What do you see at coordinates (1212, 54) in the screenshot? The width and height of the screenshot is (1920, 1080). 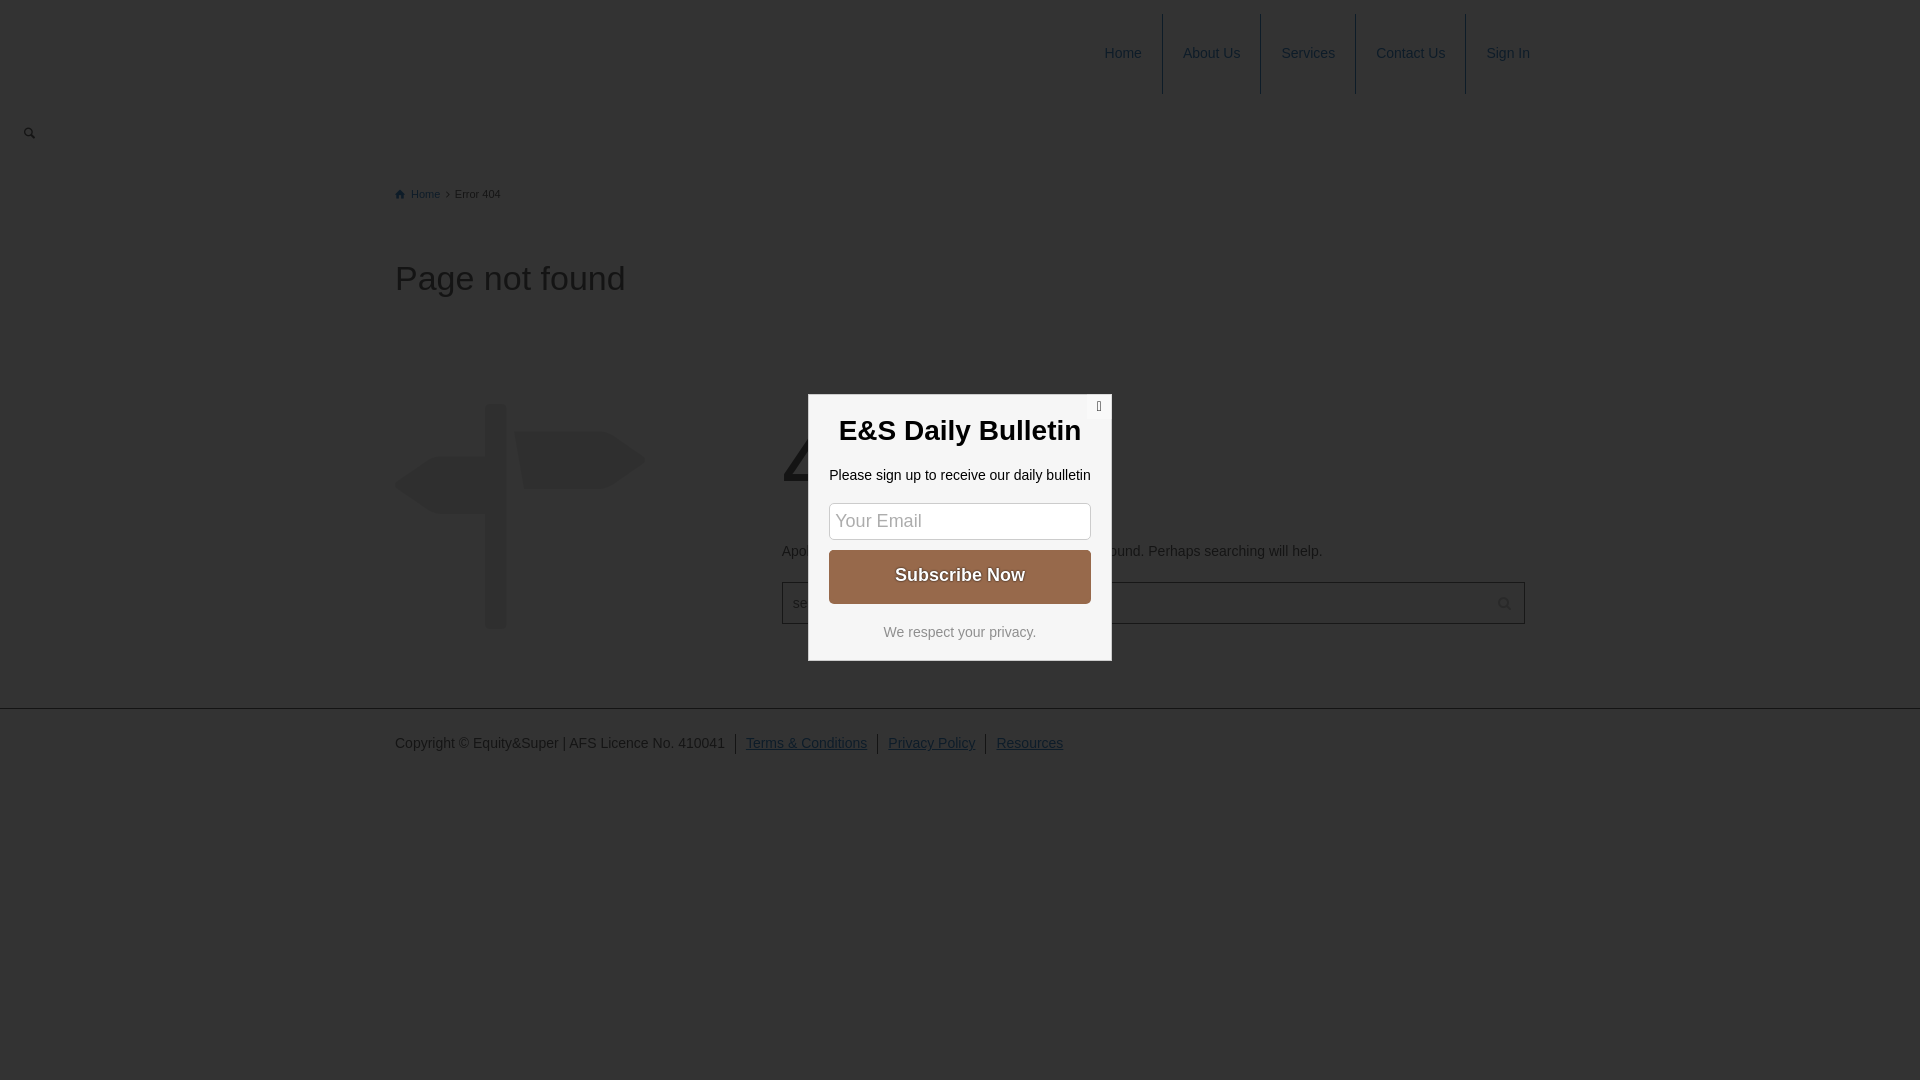 I see `About Us` at bounding box center [1212, 54].